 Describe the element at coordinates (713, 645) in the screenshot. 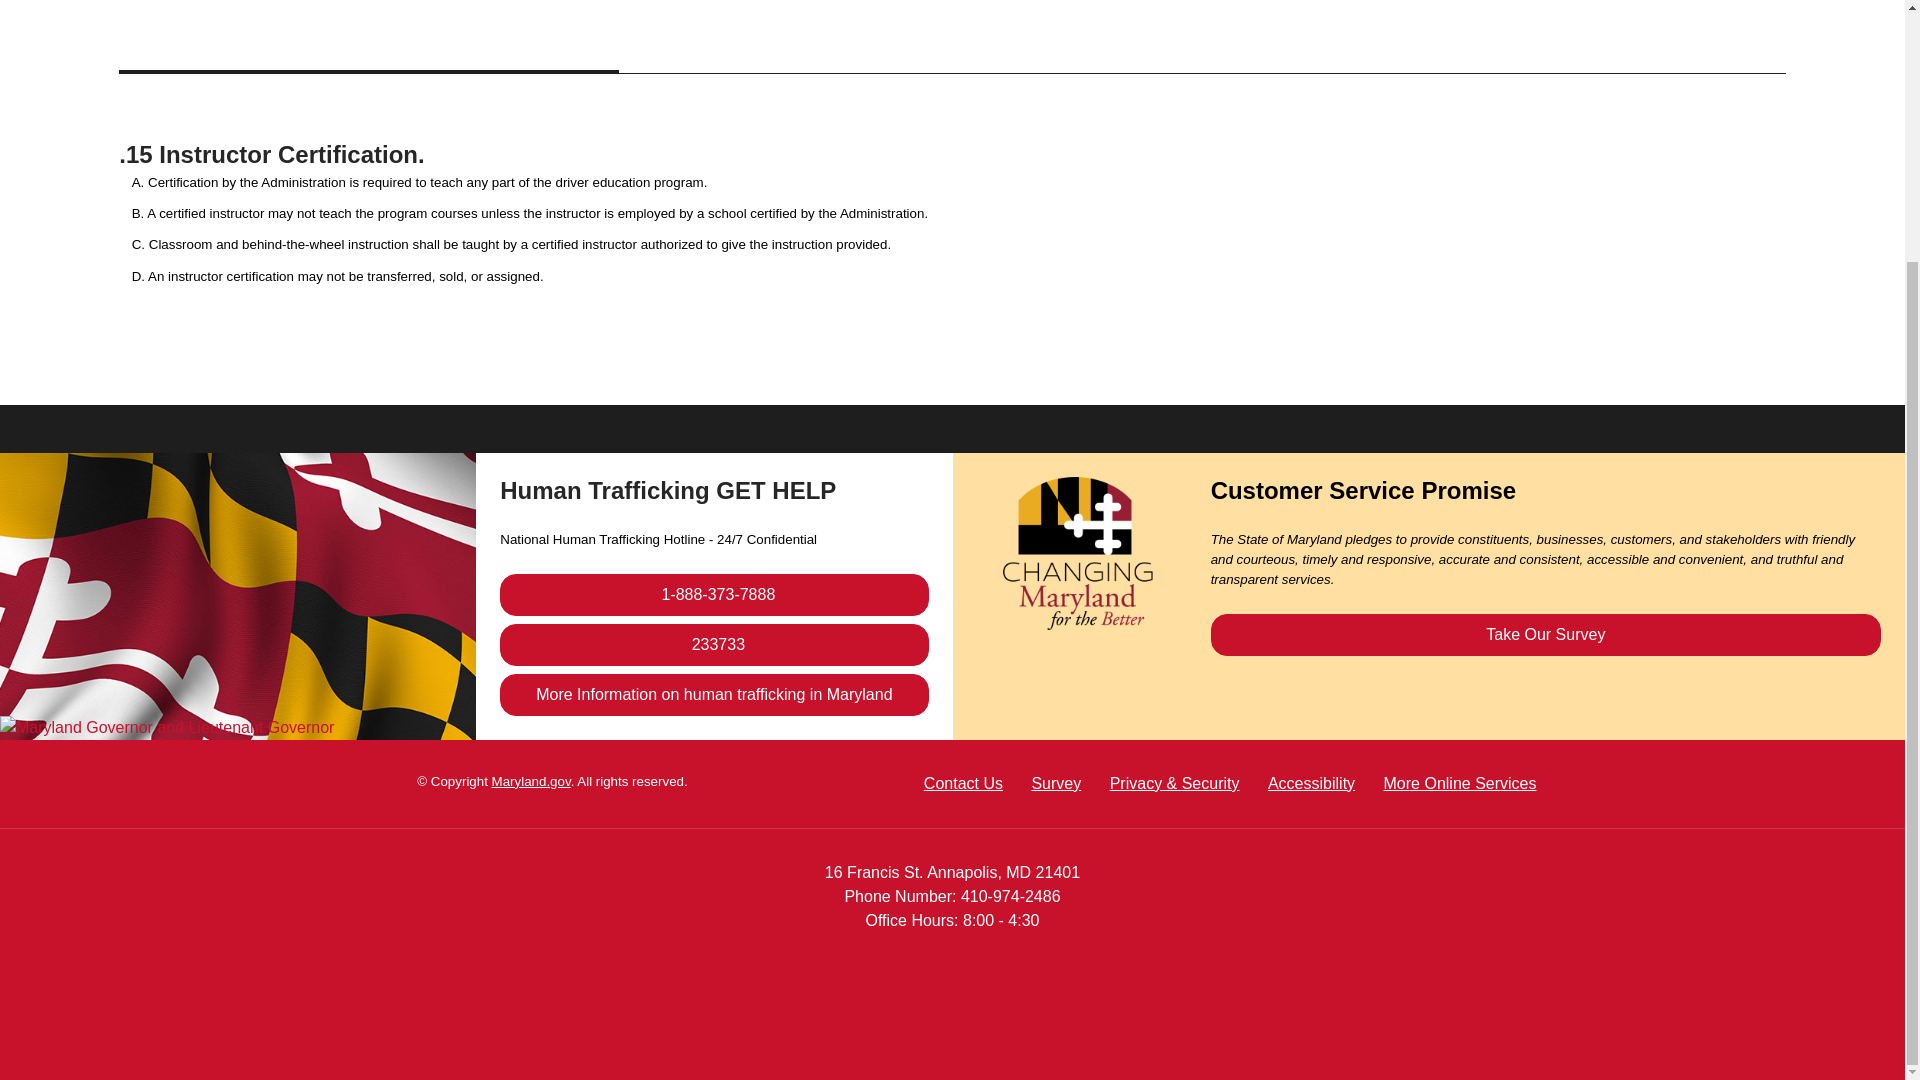

I see `233733` at that location.